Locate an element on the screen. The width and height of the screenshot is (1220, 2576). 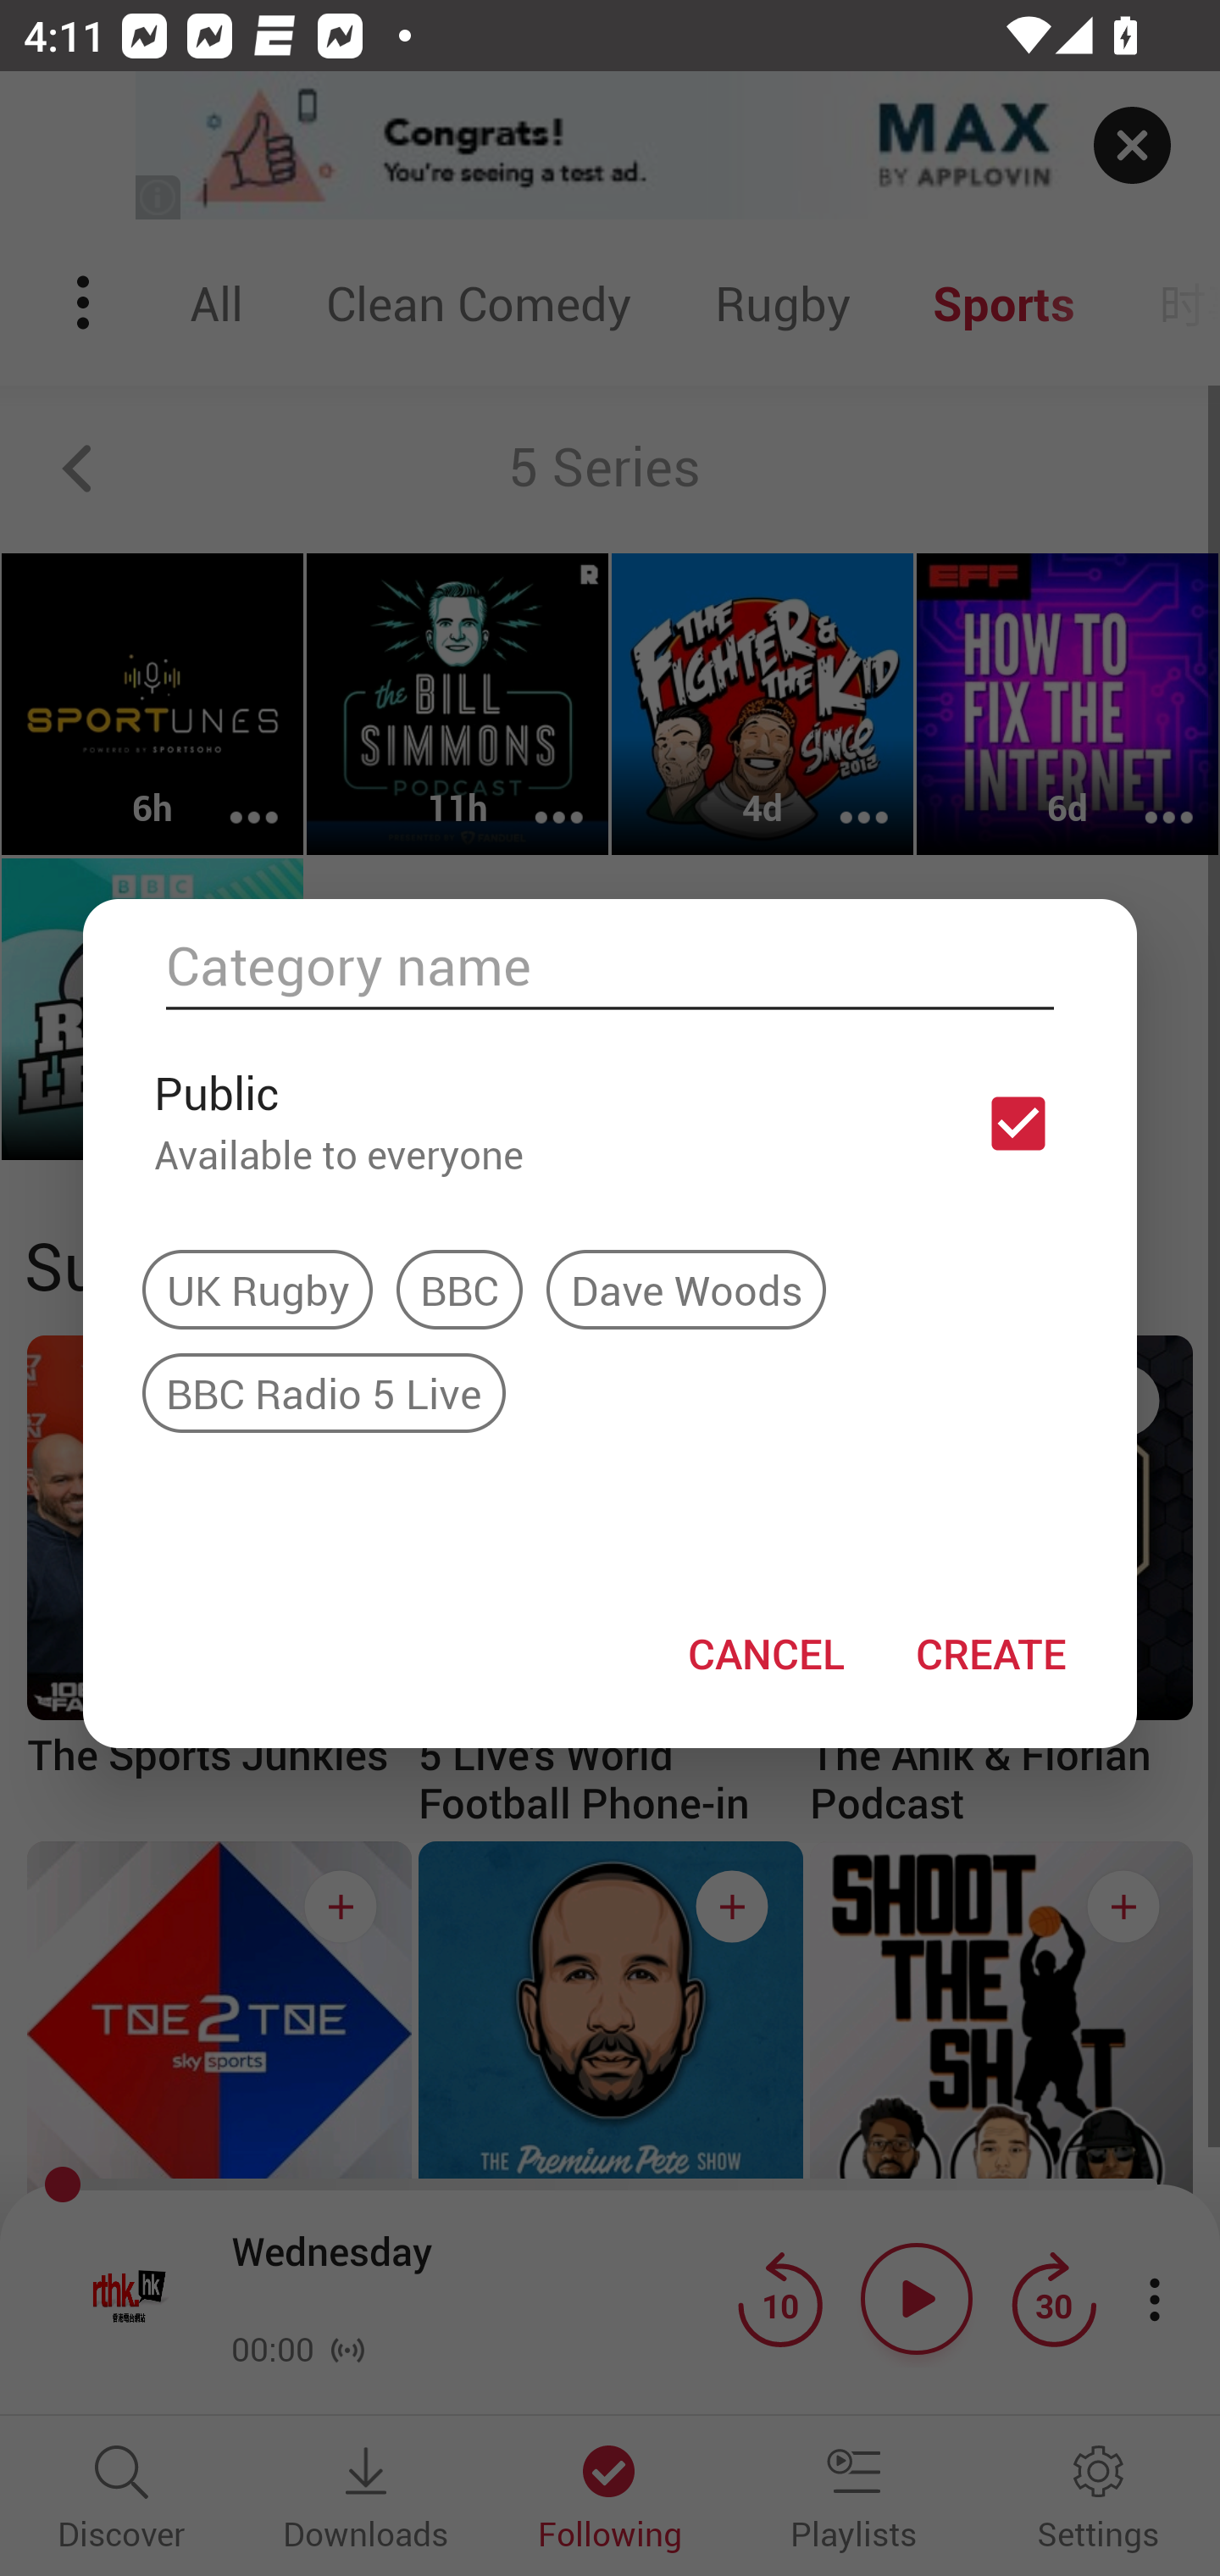
Dave Woods is located at coordinates (686, 1289).